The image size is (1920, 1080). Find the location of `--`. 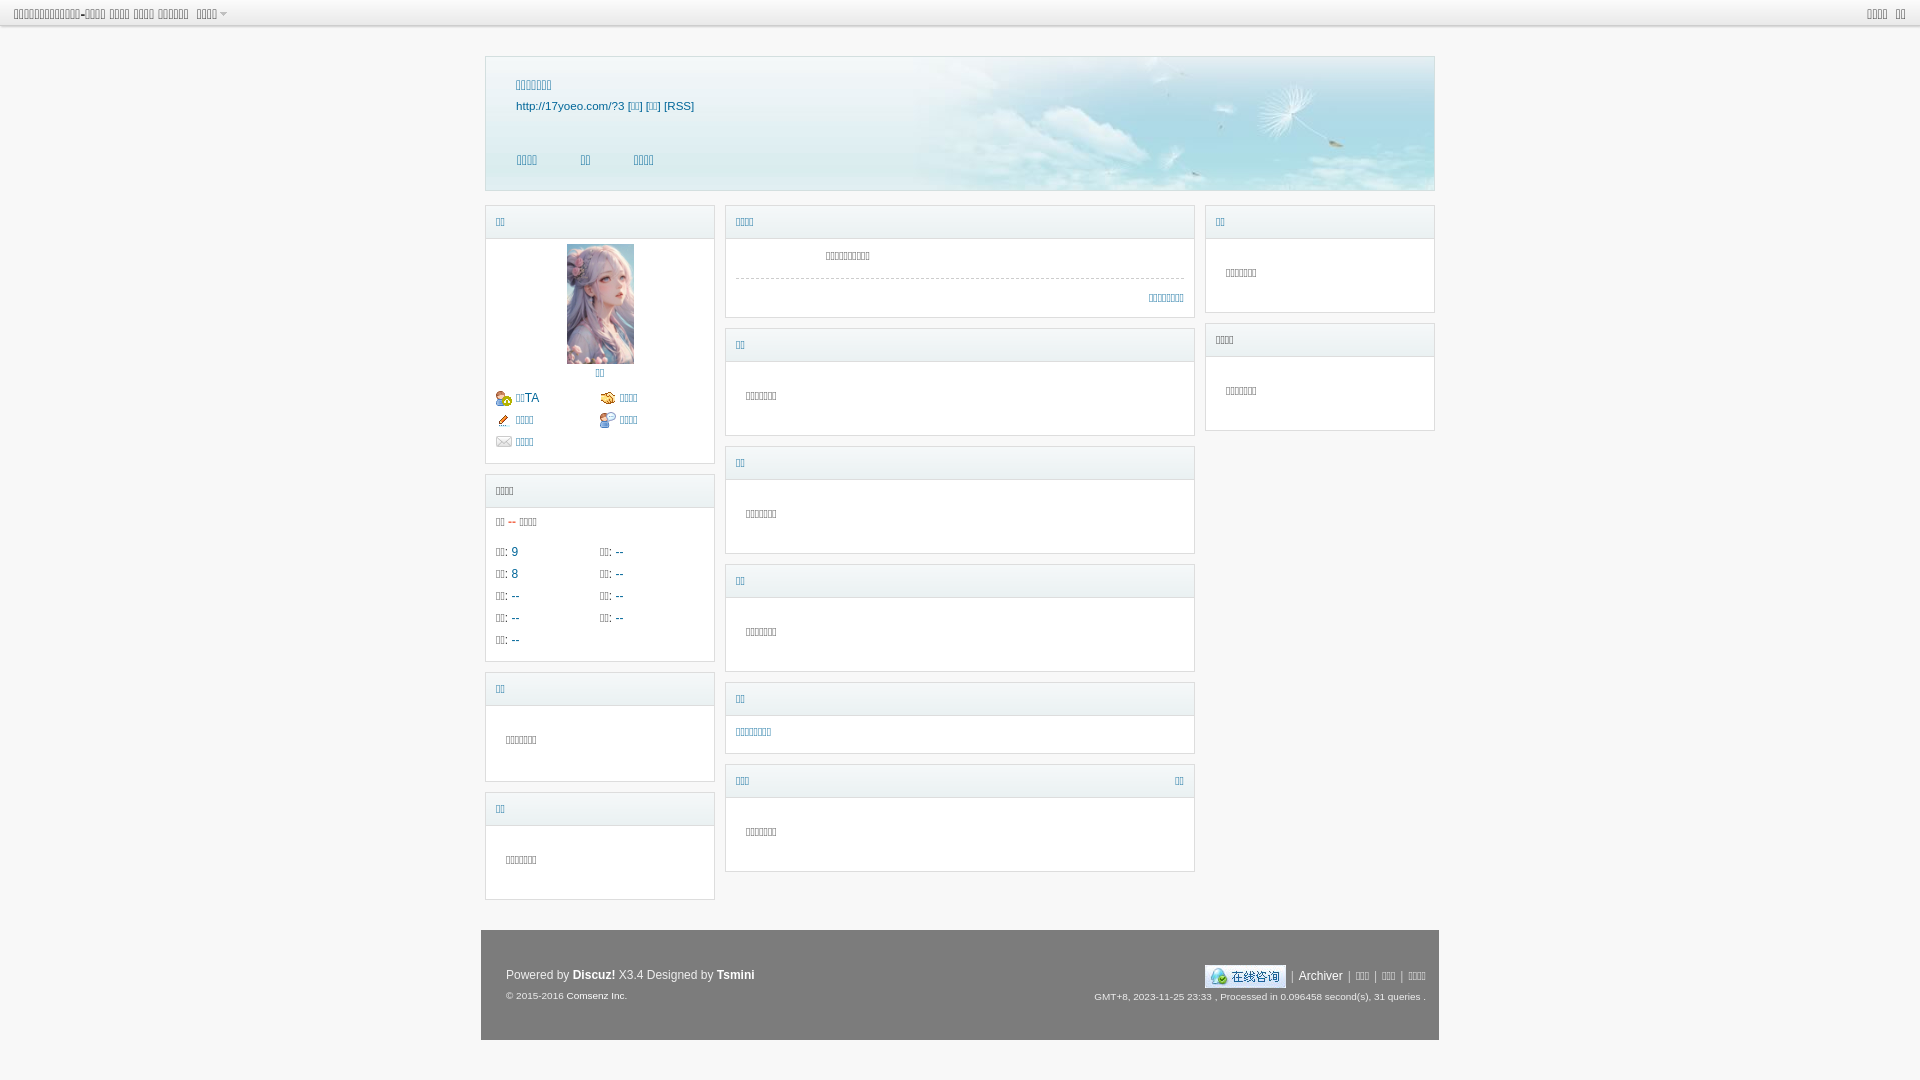

-- is located at coordinates (515, 596).